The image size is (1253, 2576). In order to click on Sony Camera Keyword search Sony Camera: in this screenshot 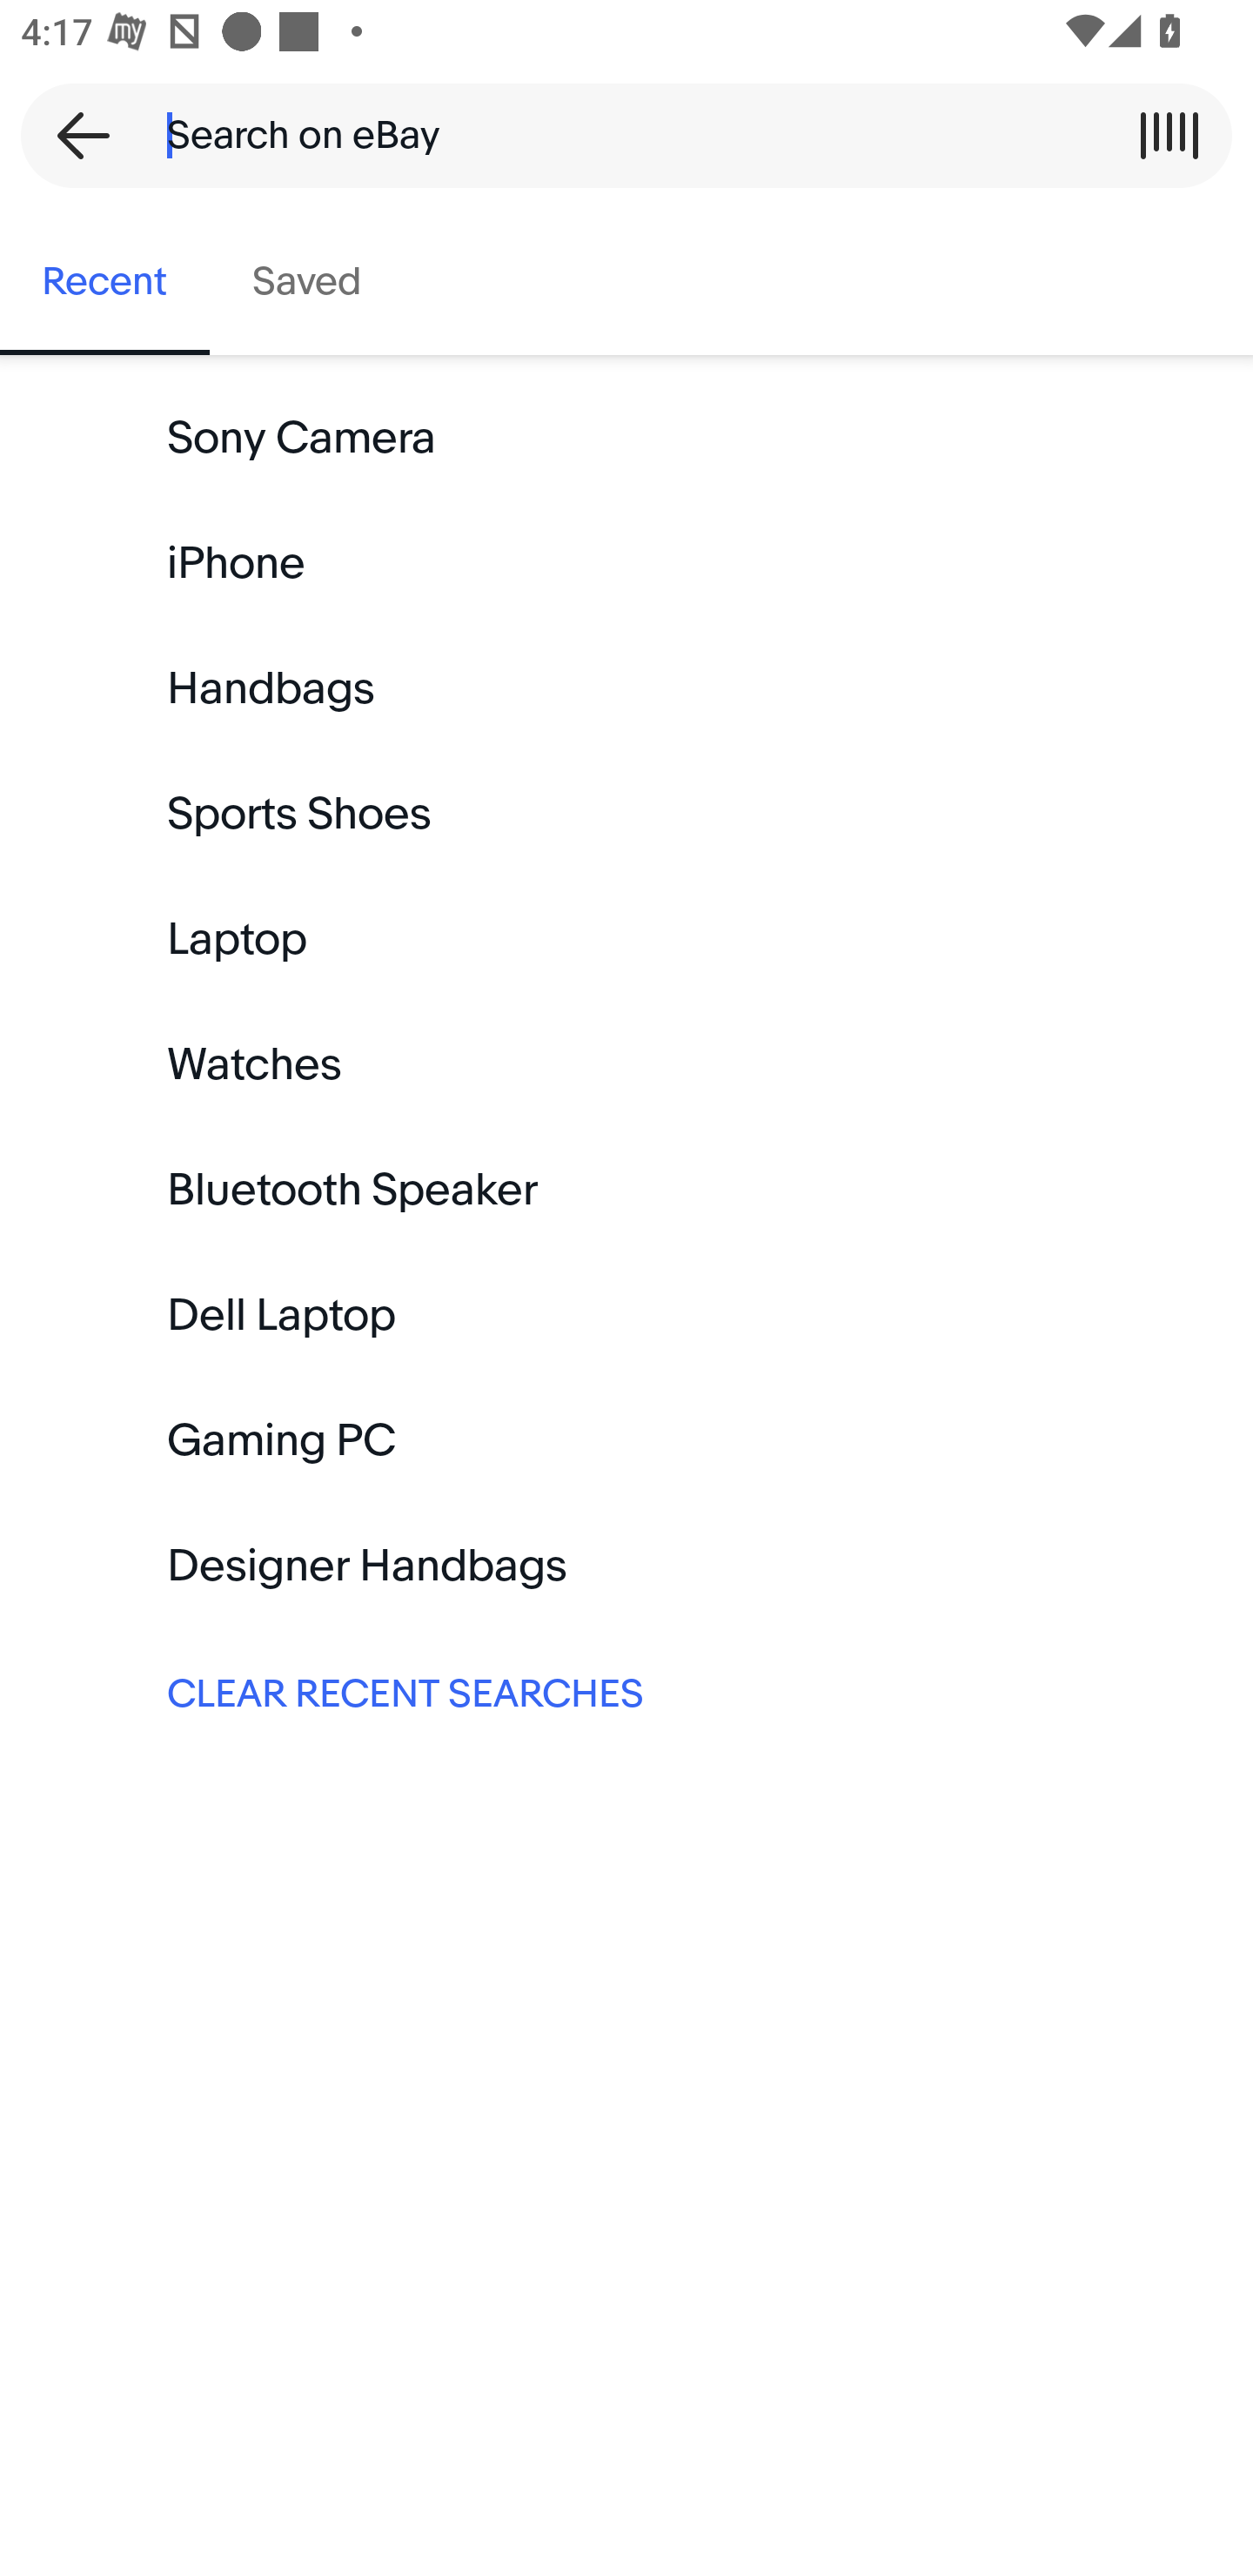, I will do `click(626, 439)`.